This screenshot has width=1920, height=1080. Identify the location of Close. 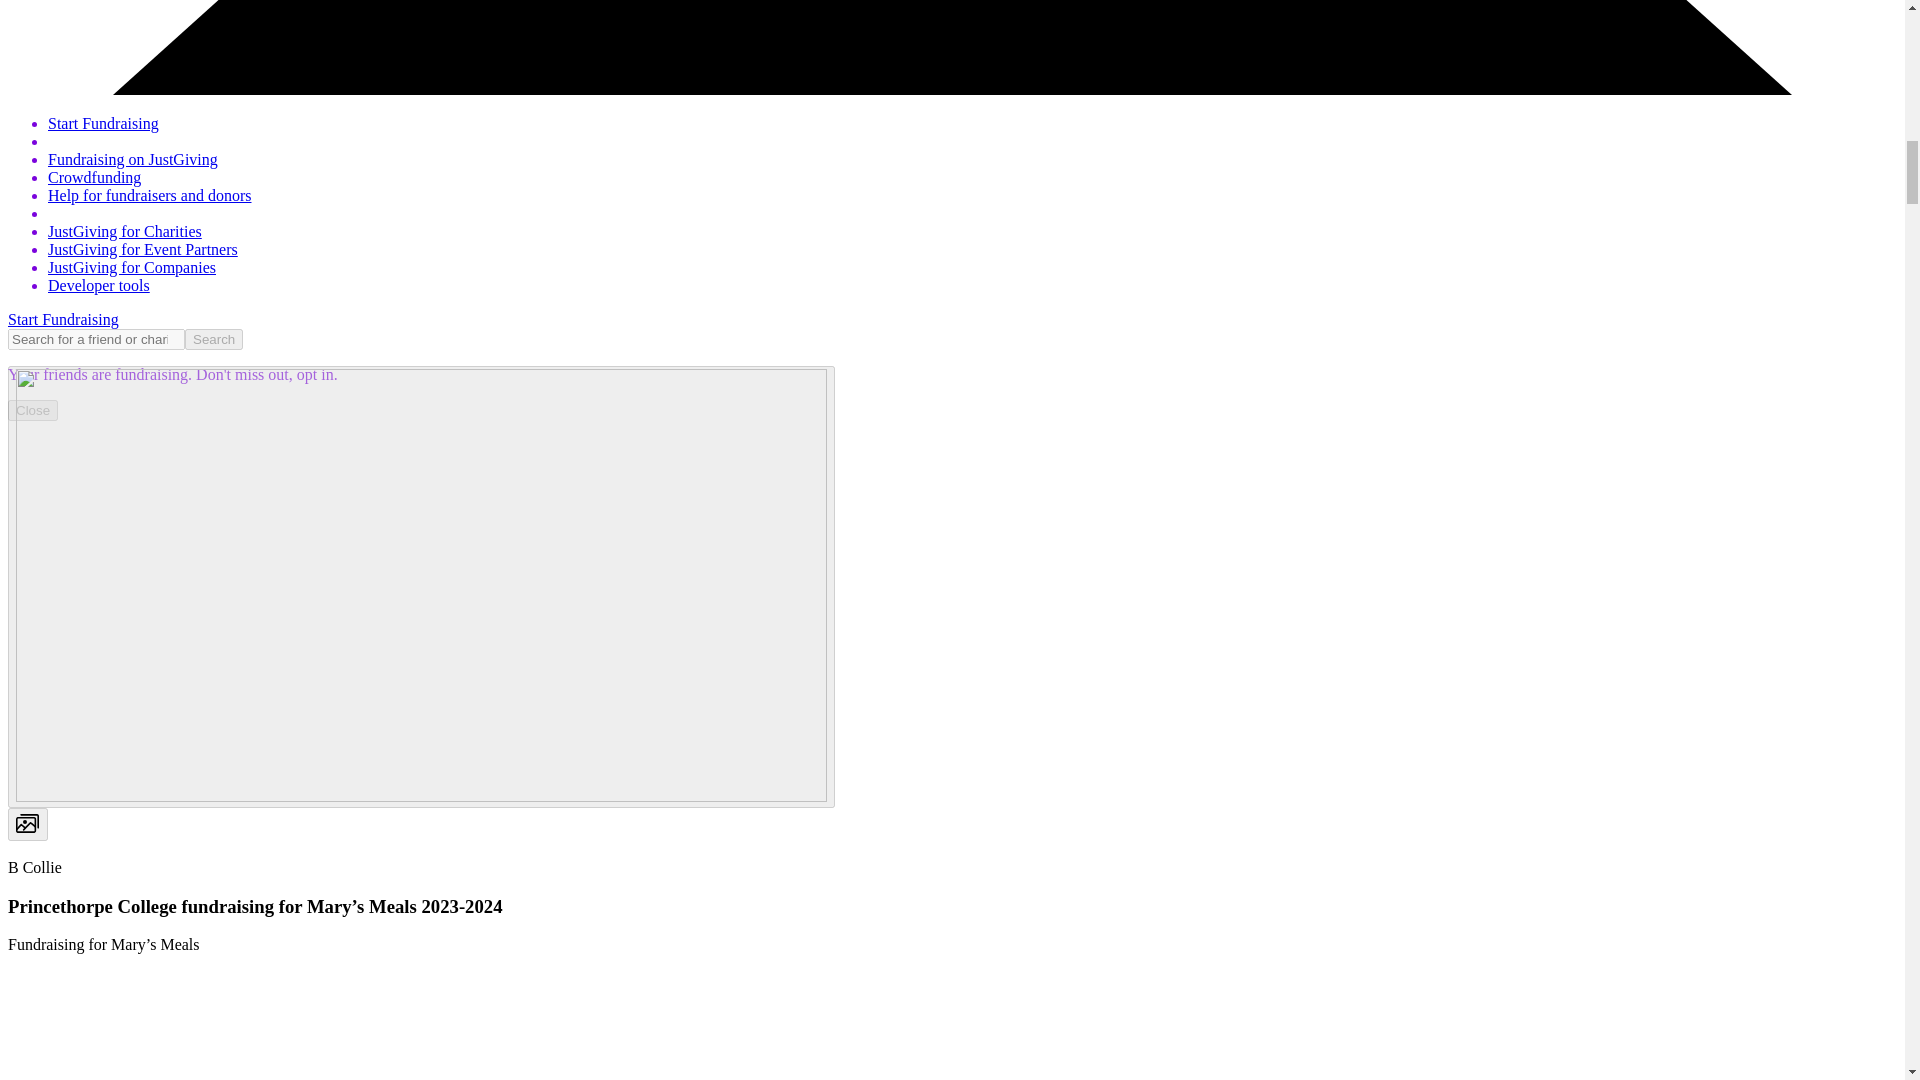
(32, 410).